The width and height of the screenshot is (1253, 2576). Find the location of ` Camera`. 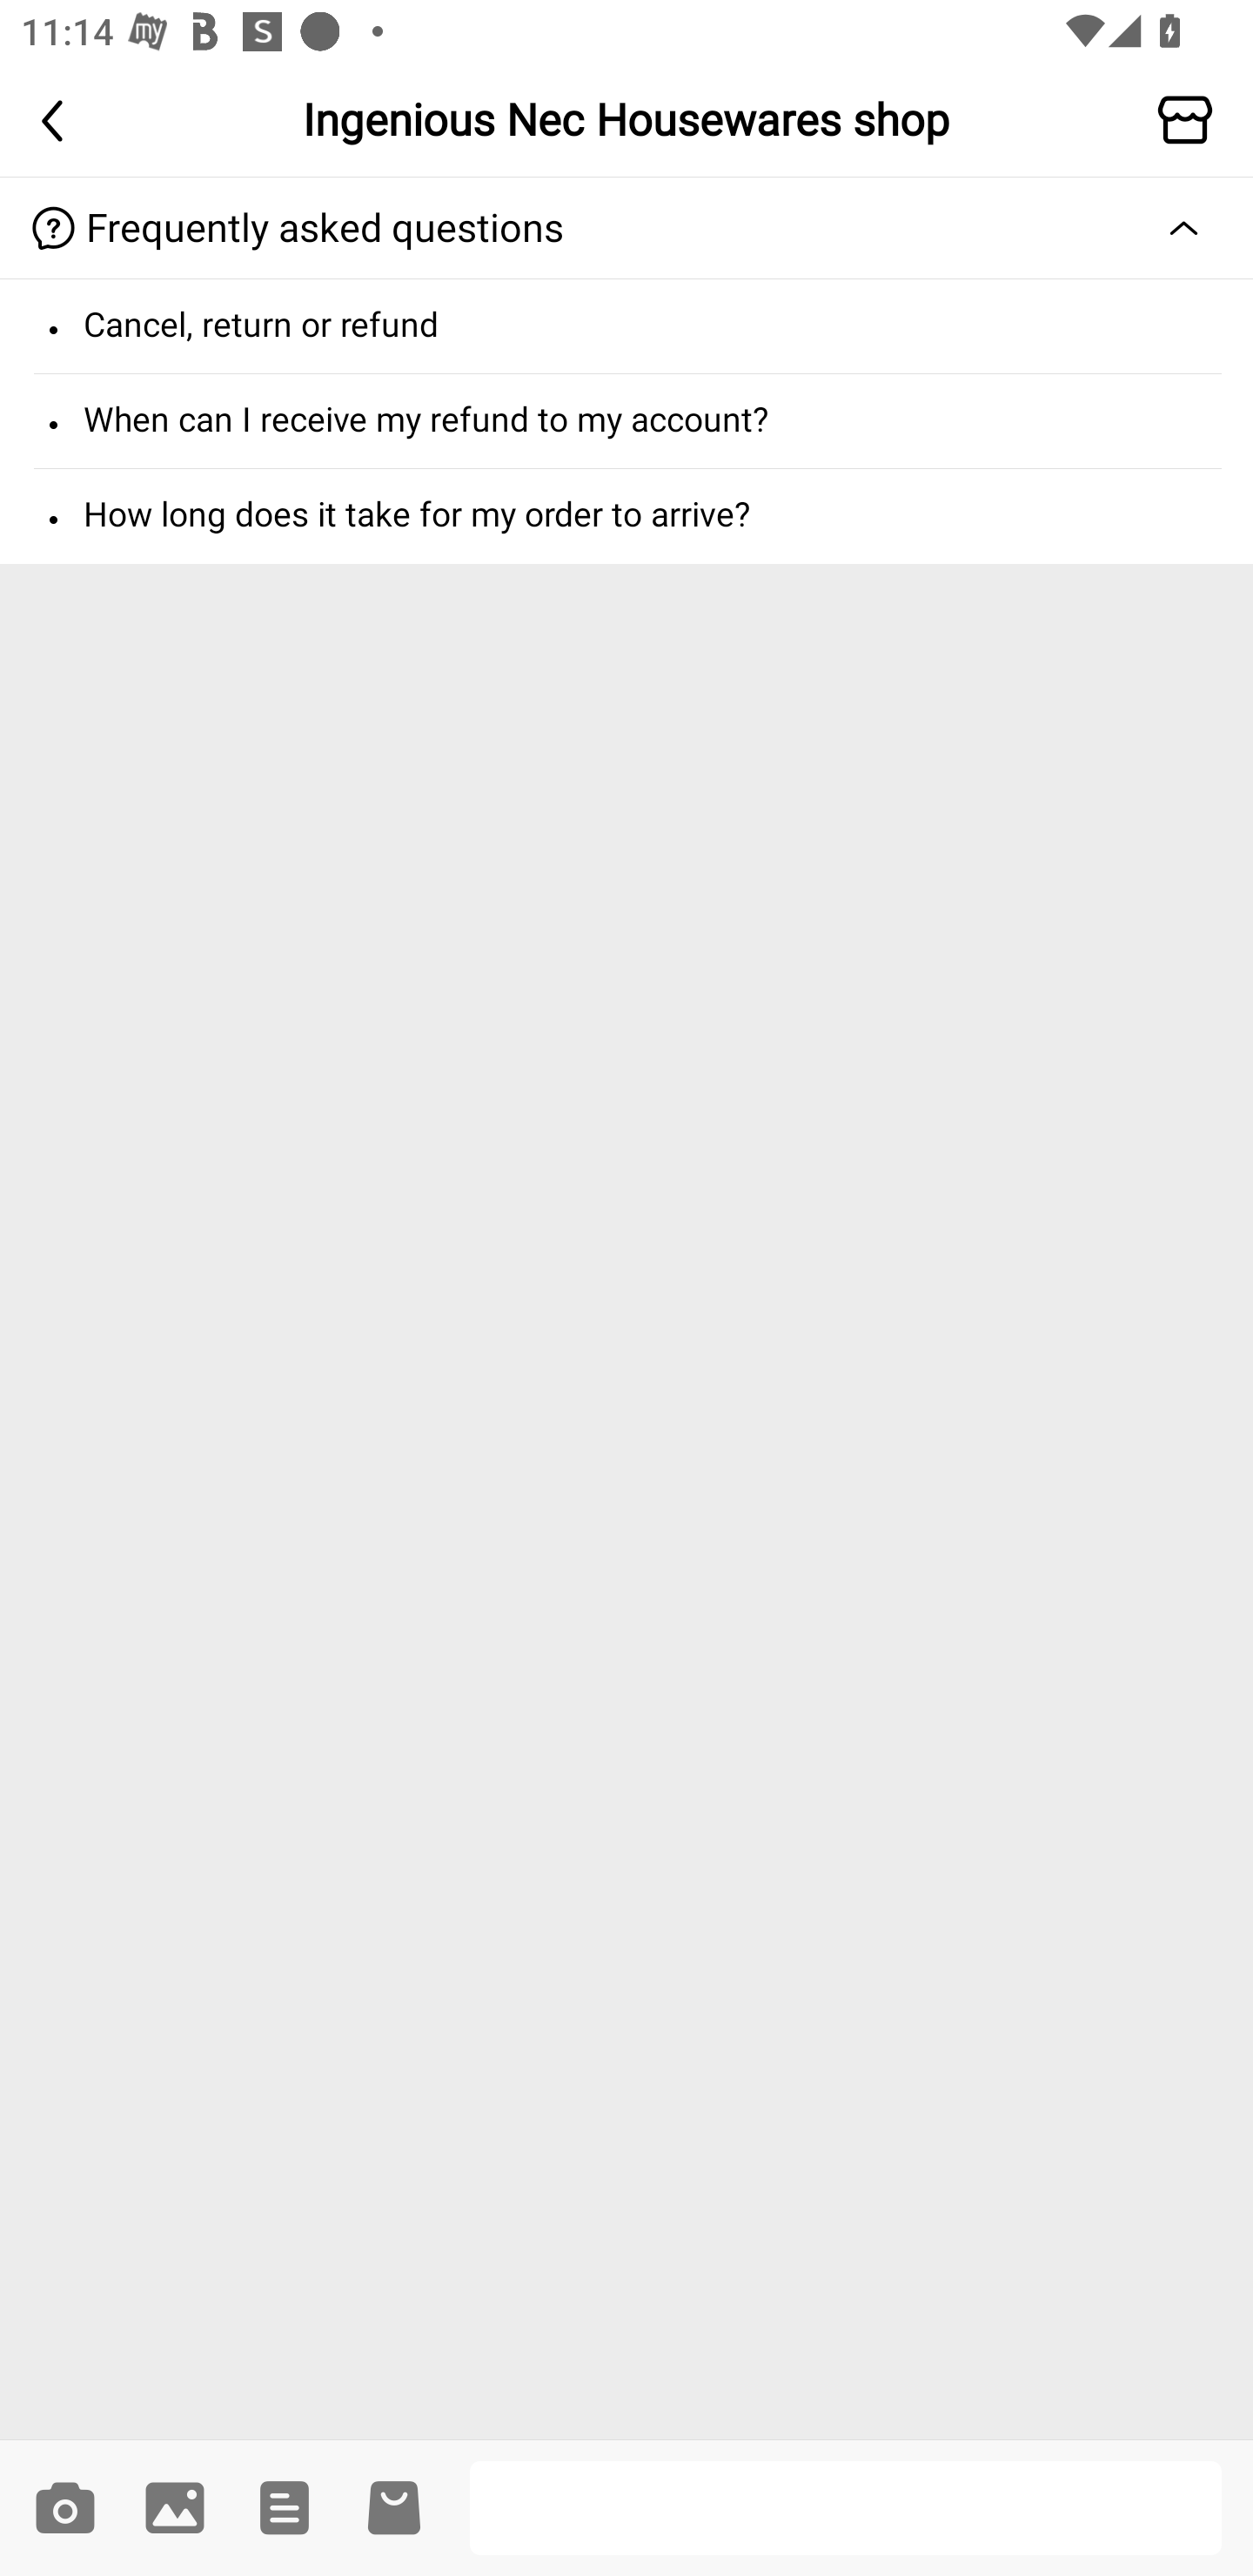

 Camera is located at coordinates (64, 2507).